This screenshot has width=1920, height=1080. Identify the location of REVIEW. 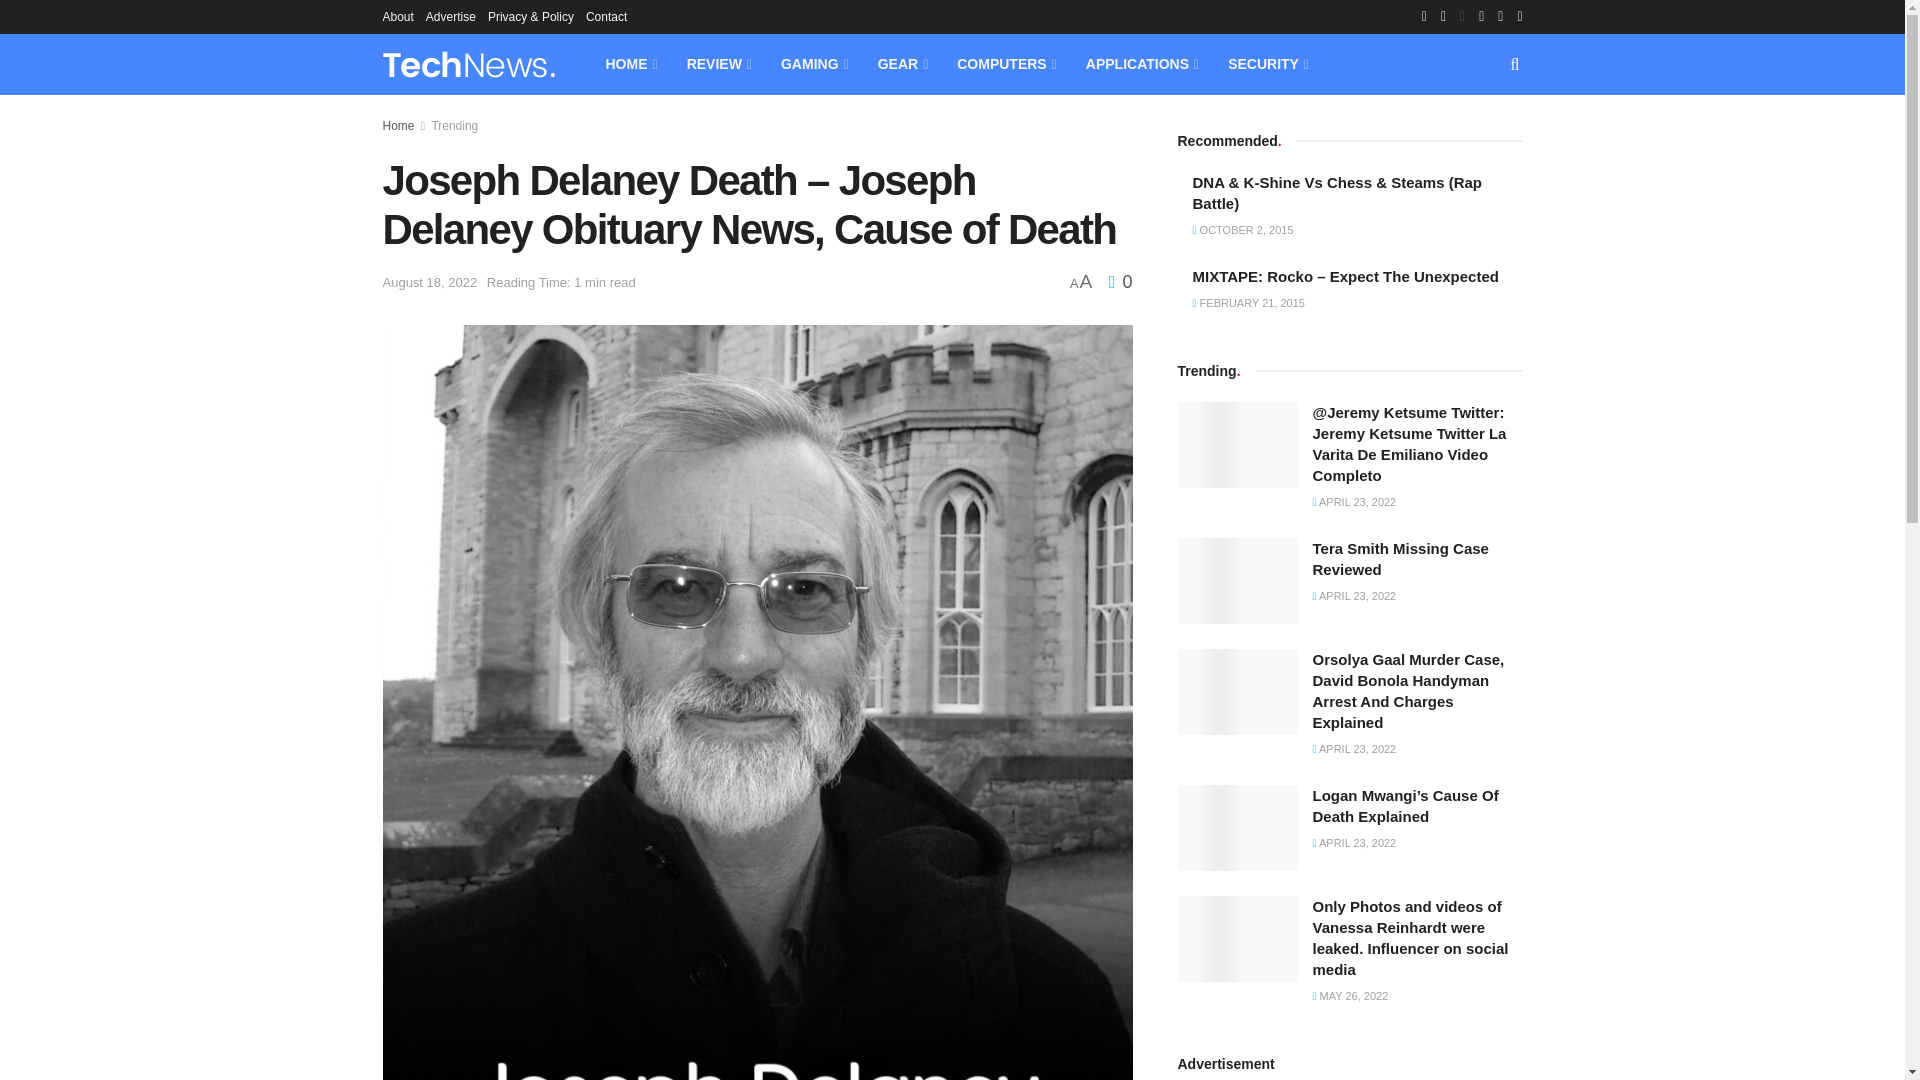
(717, 64).